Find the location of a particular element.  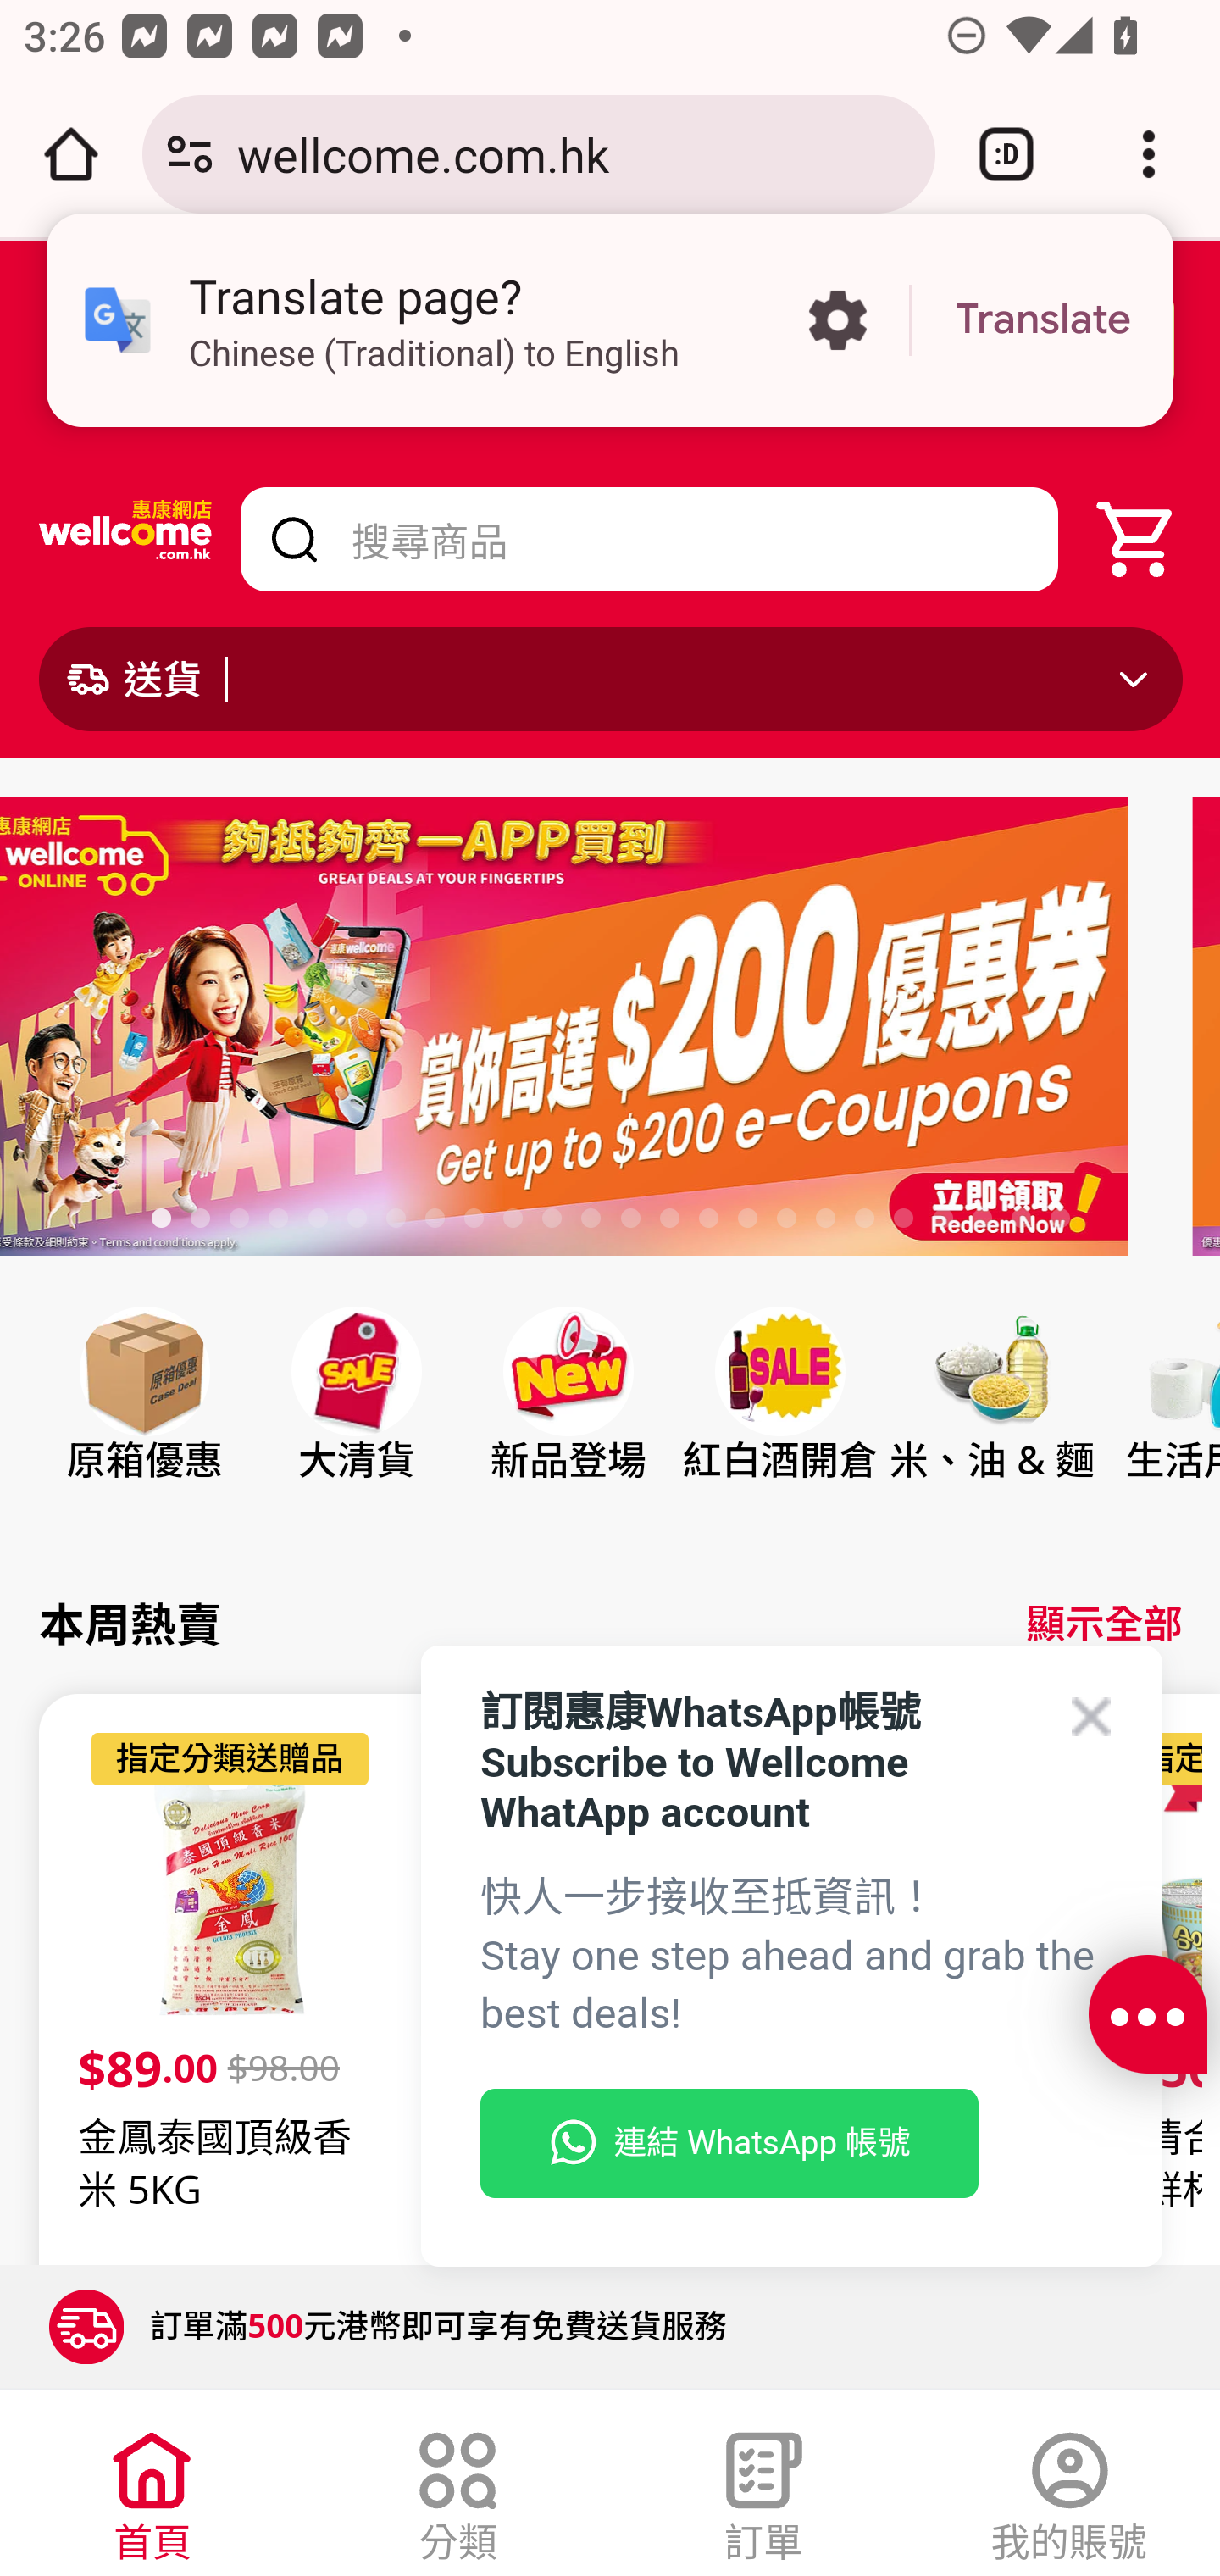

分類 is located at coordinates (457, 2490).